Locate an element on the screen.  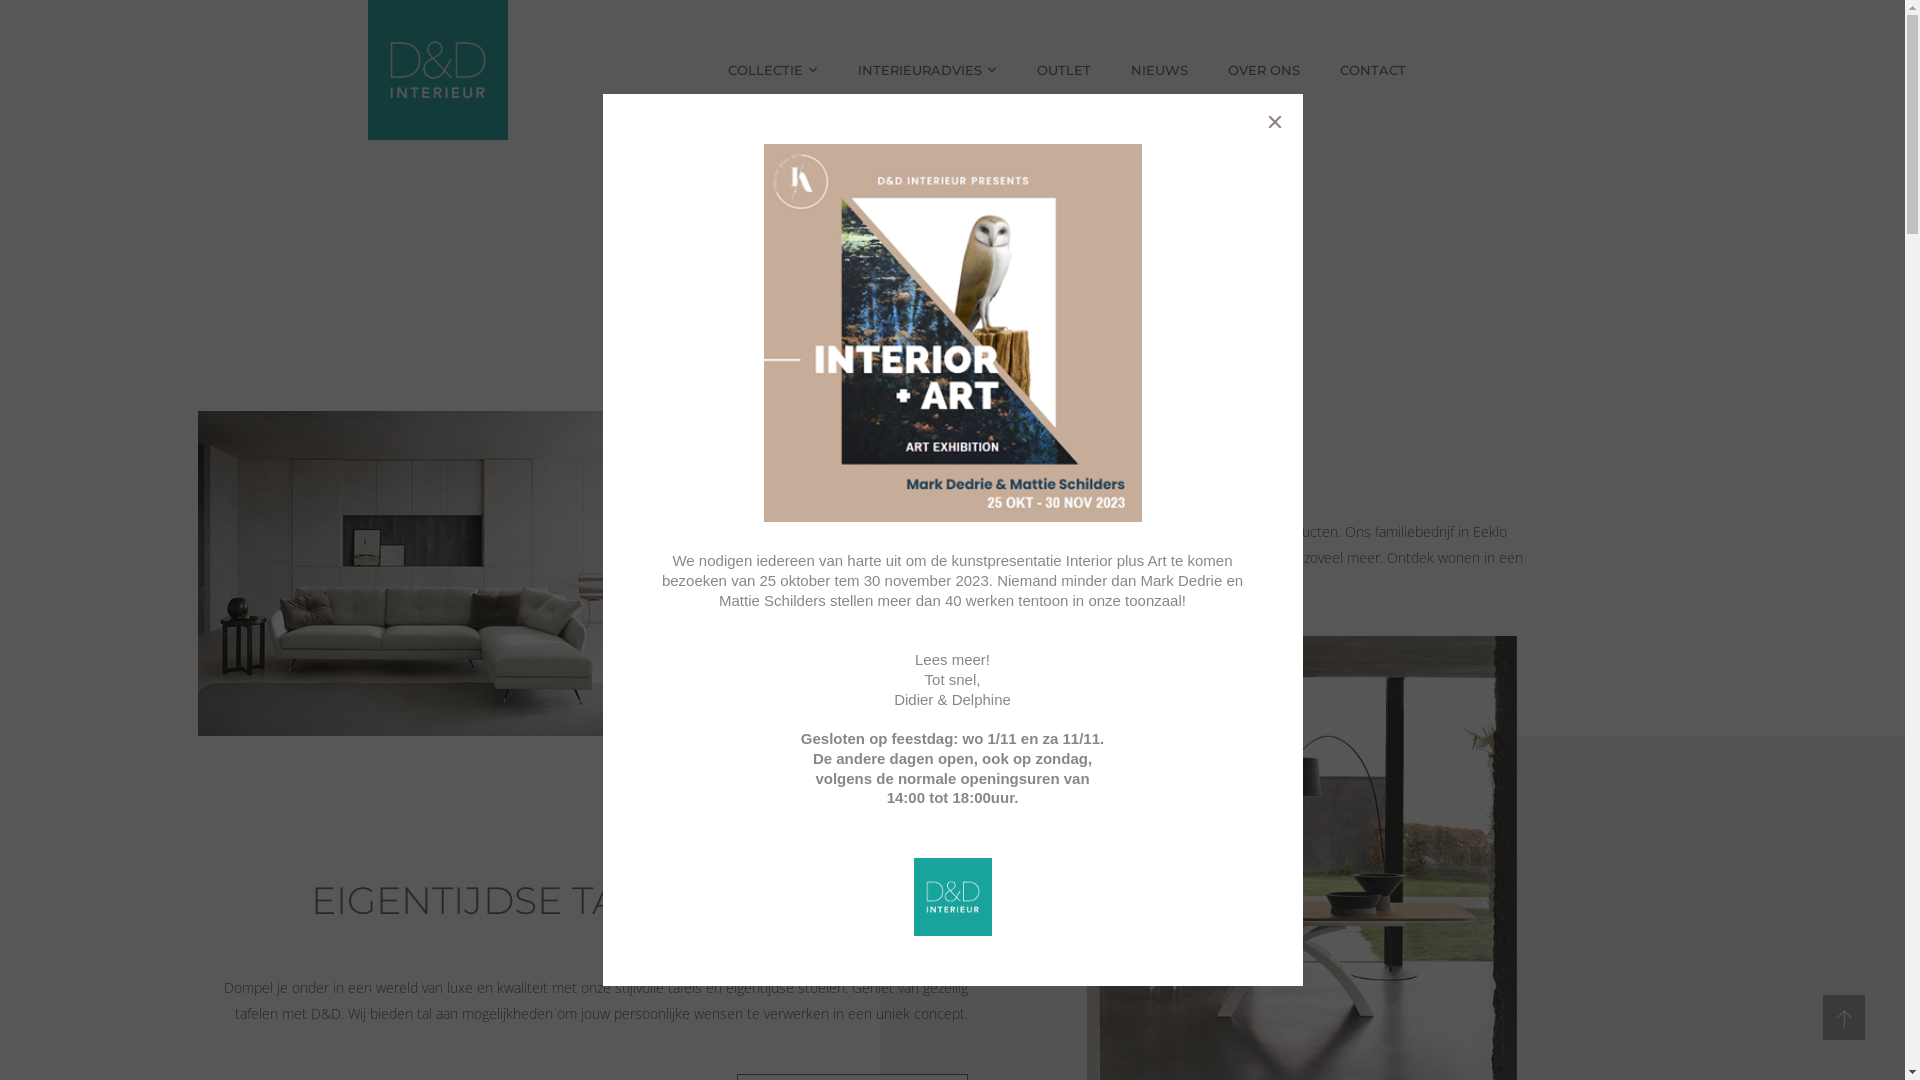
ZETELS is located at coordinates (906, 672).